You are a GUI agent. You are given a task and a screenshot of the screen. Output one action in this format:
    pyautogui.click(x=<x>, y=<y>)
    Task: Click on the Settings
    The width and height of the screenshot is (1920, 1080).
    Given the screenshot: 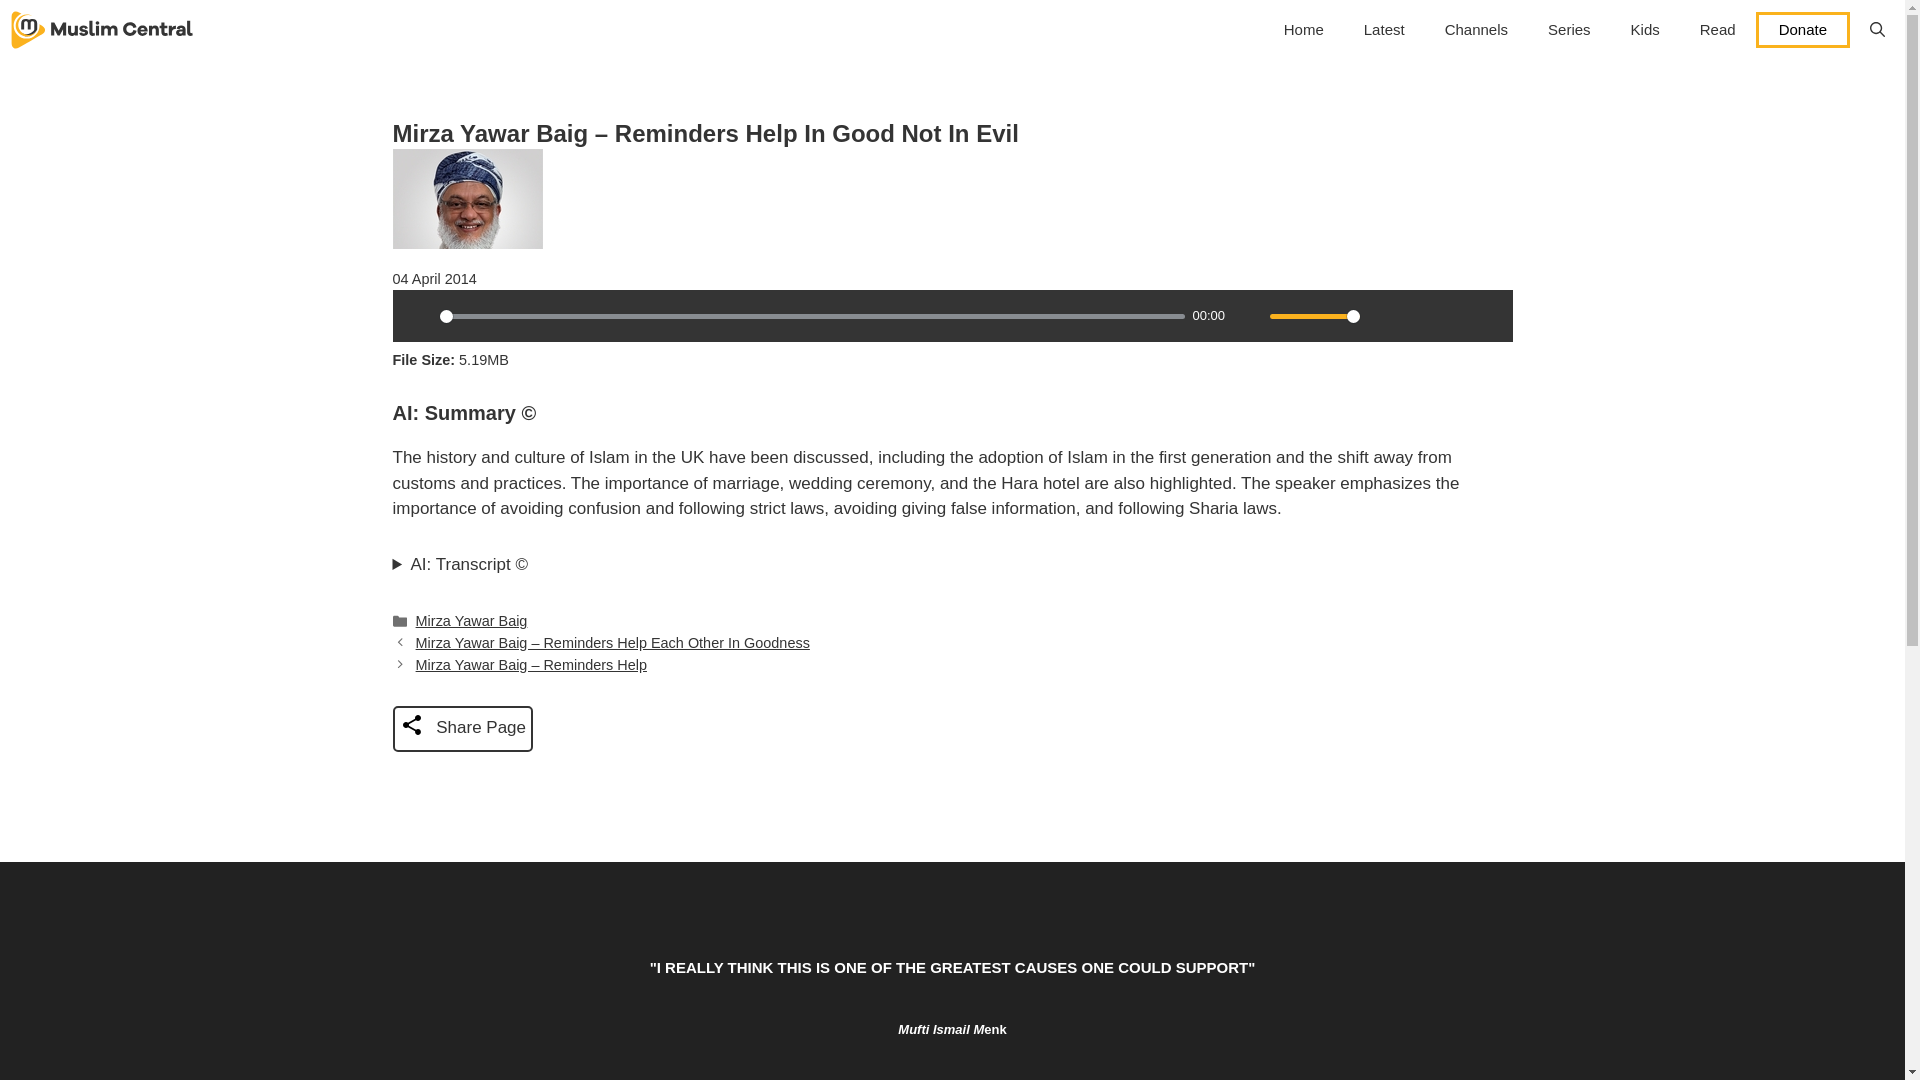 What is the action you would take?
    pyautogui.click(x=1383, y=316)
    